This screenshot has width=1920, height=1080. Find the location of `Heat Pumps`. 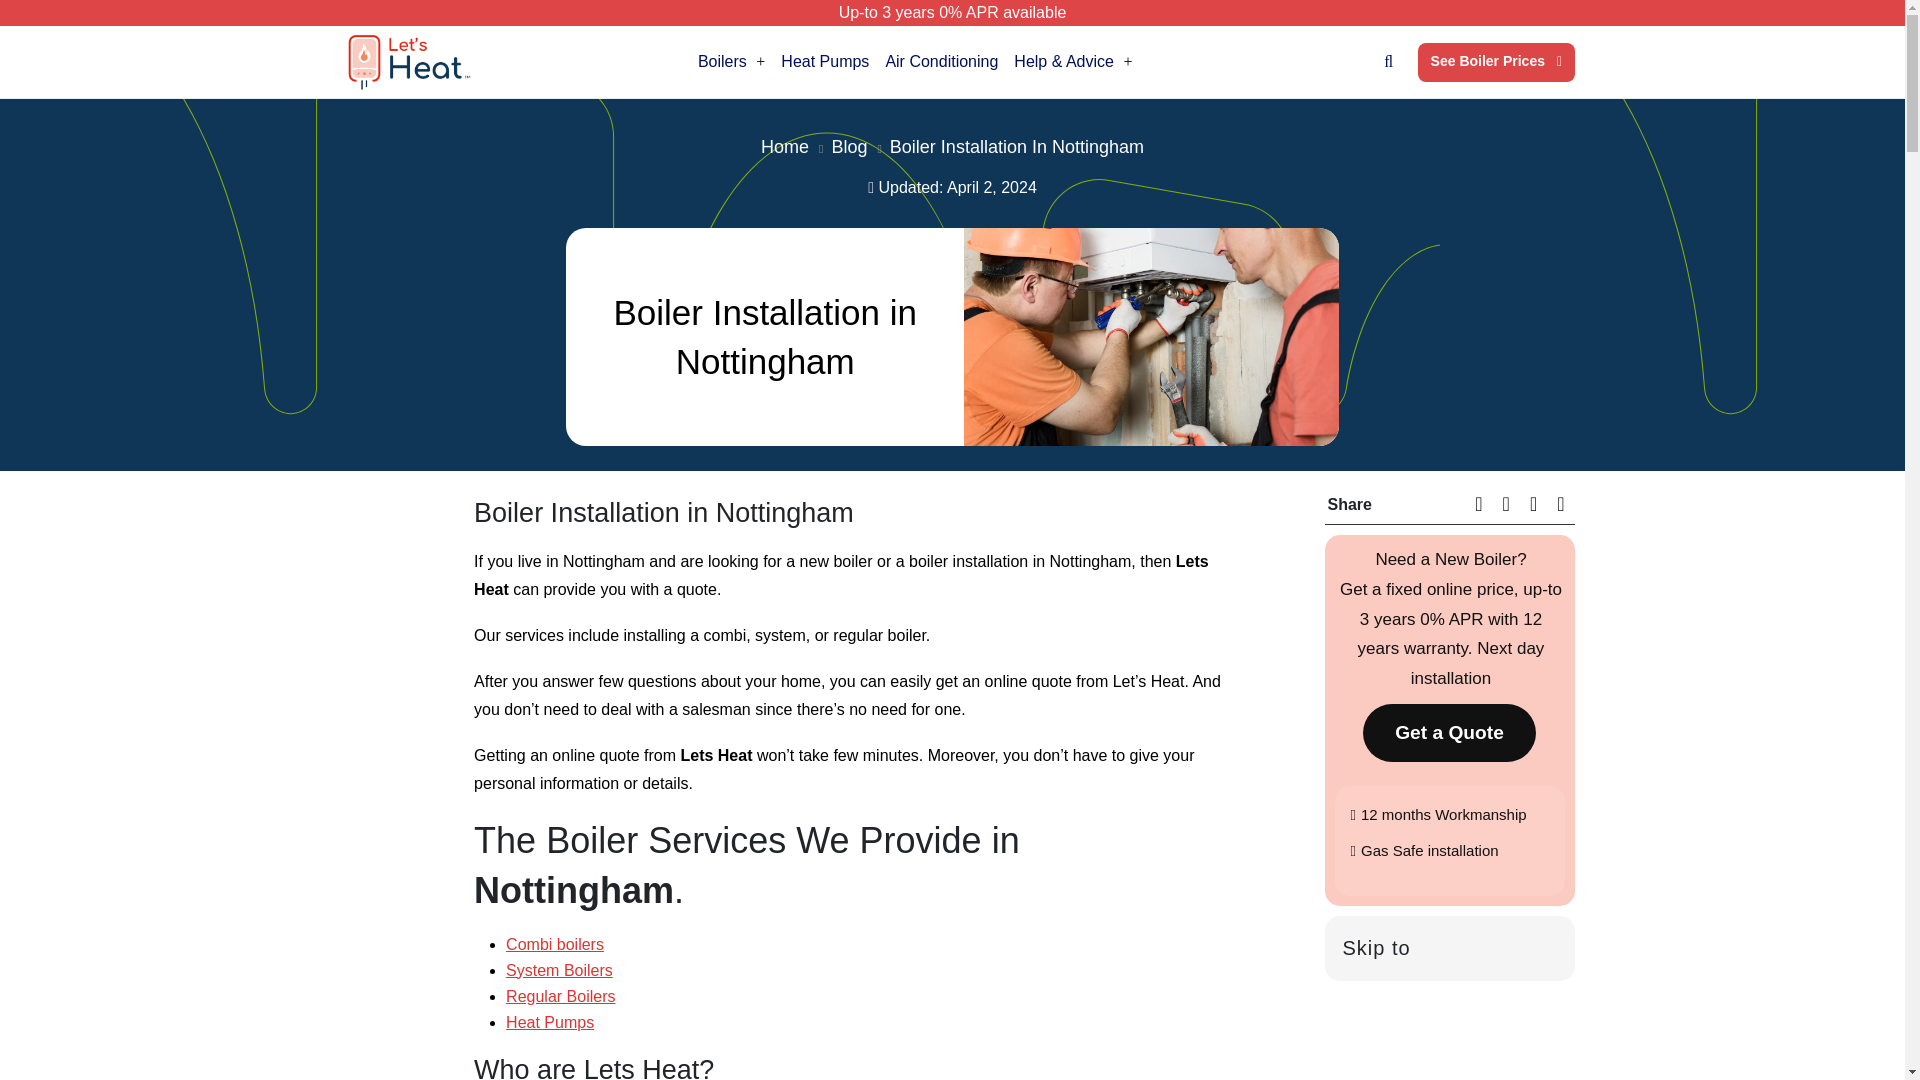

Heat Pumps is located at coordinates (825, 62).